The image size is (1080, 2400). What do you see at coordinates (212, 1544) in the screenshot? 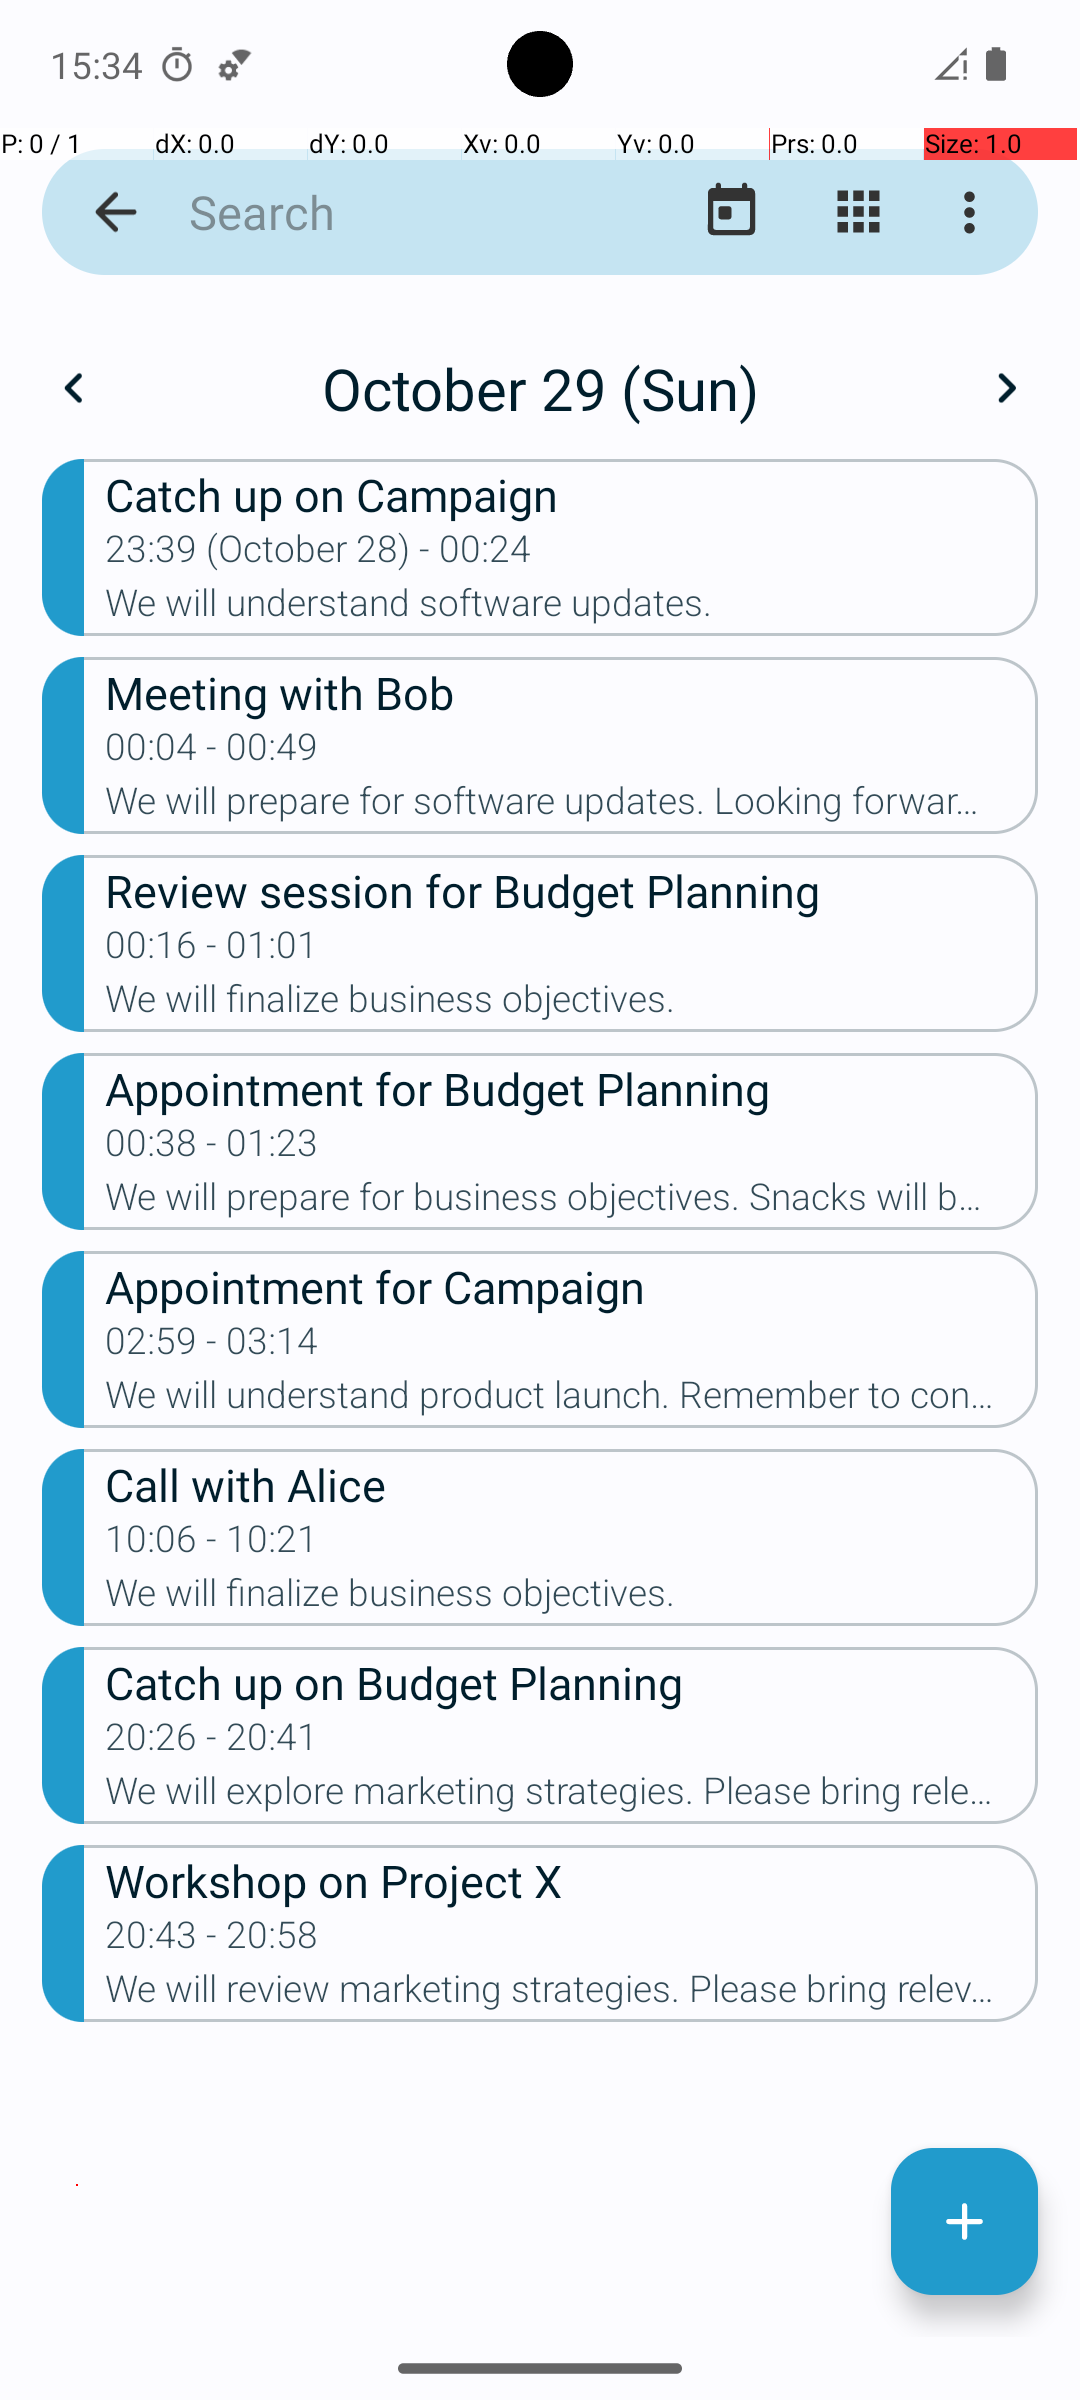
I see `10:06 - 10:21` at bounding box center [212, 1544].